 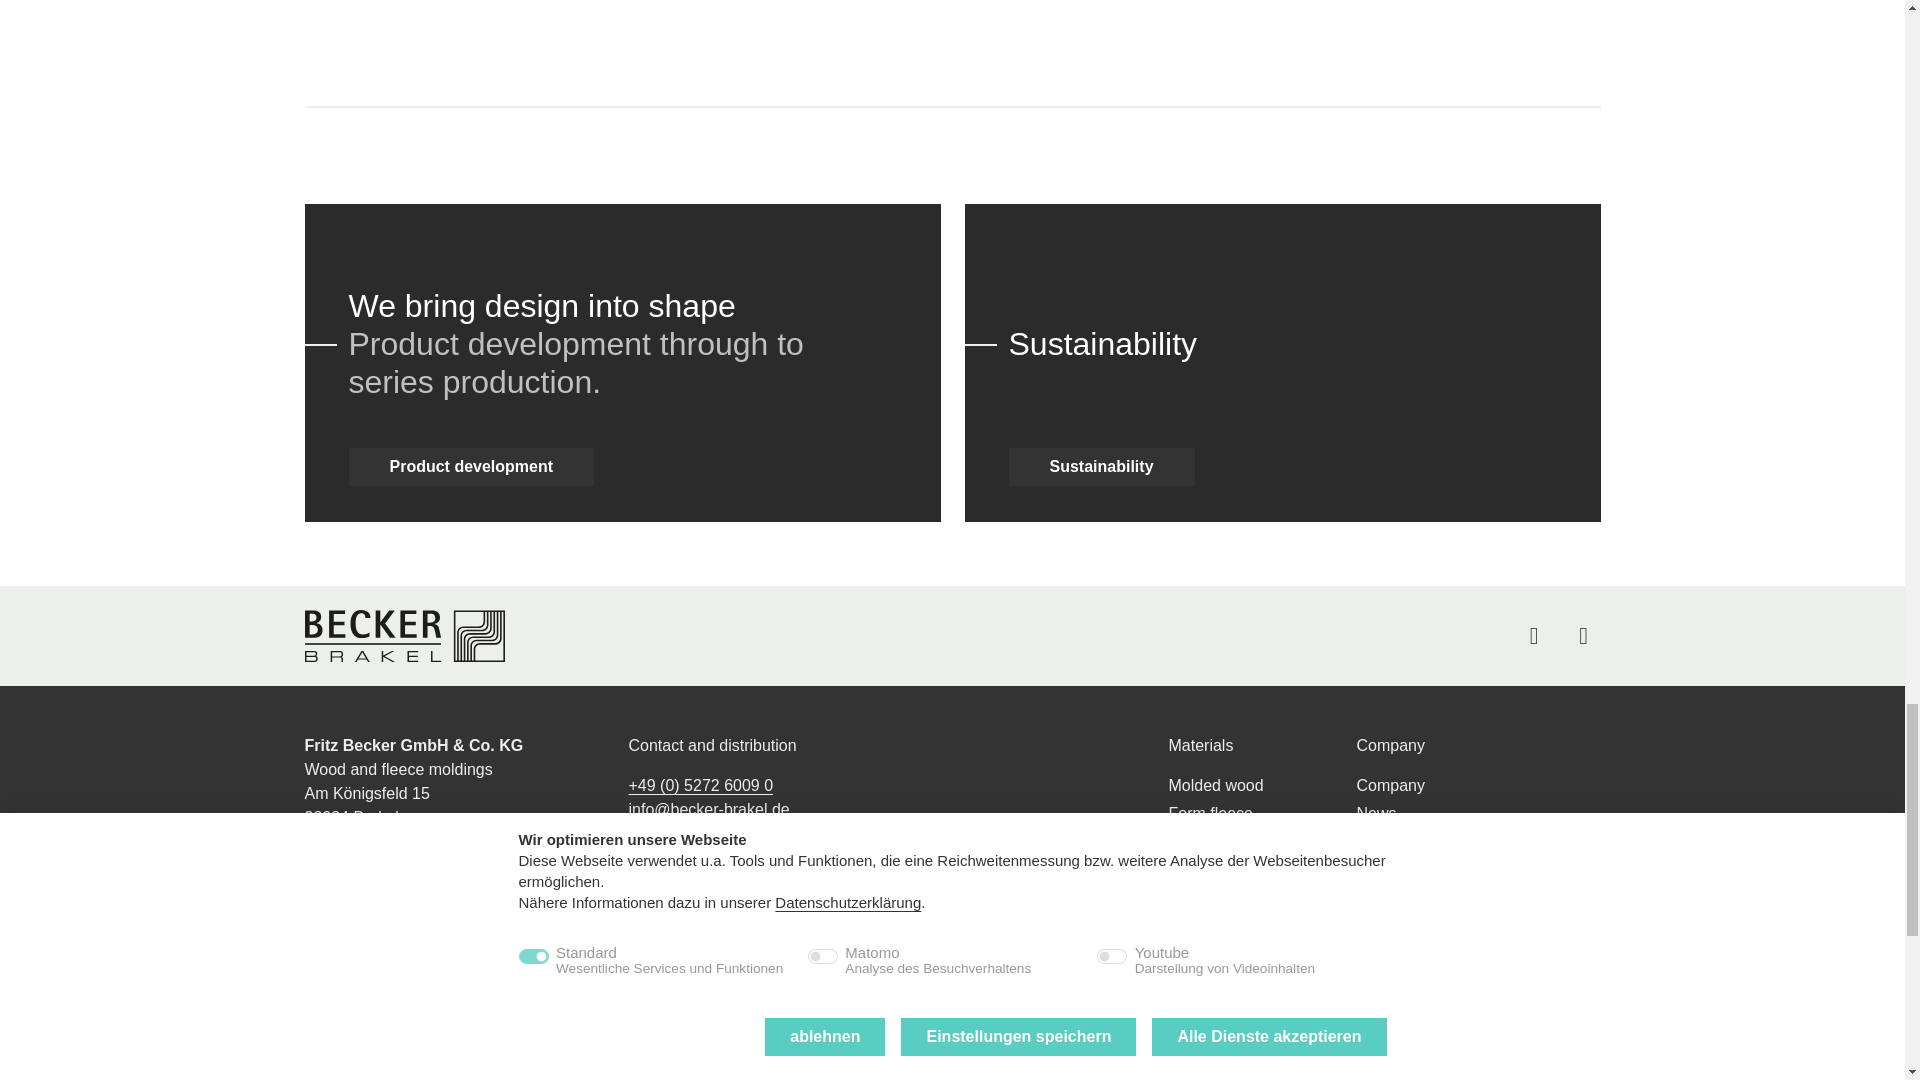 I want to click on Product development, so click(x=1477, y=926).